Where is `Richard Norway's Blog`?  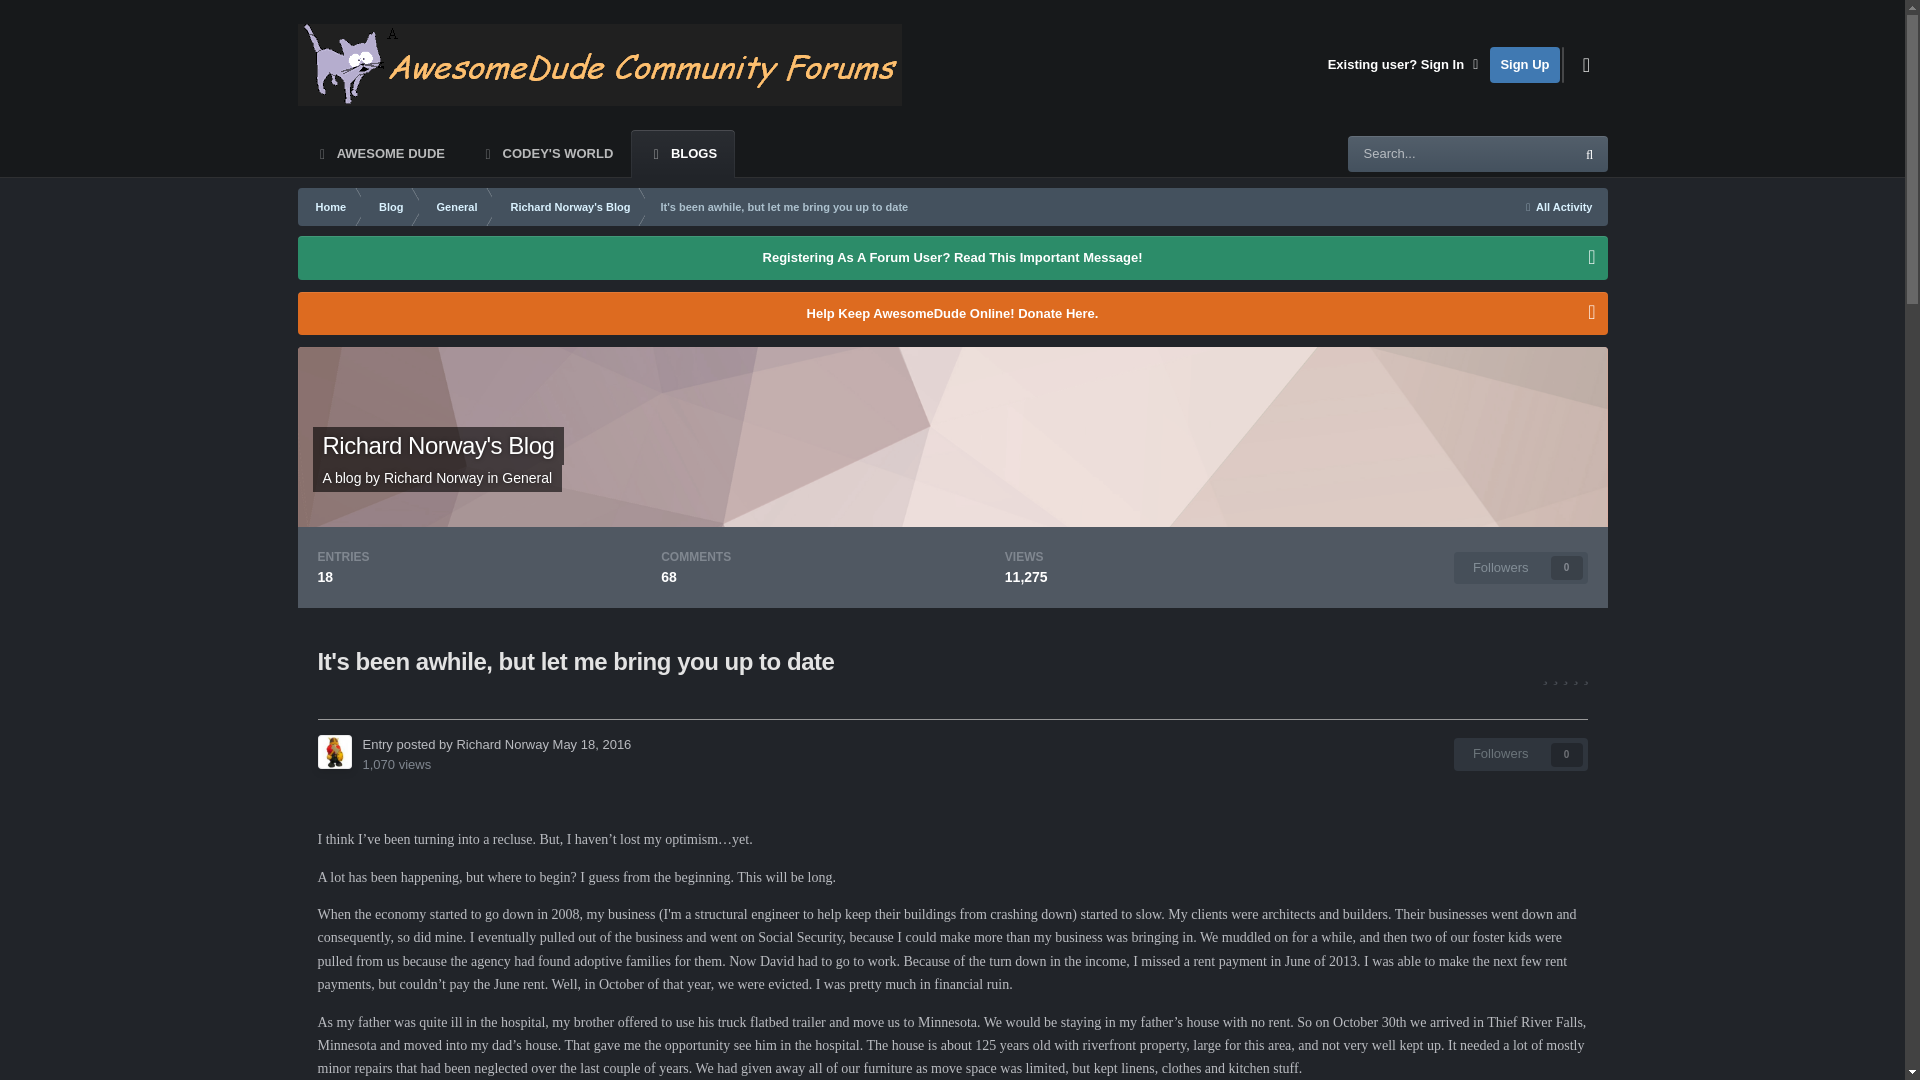 Richard Norway's Blog is located at coordinates (438, 446).